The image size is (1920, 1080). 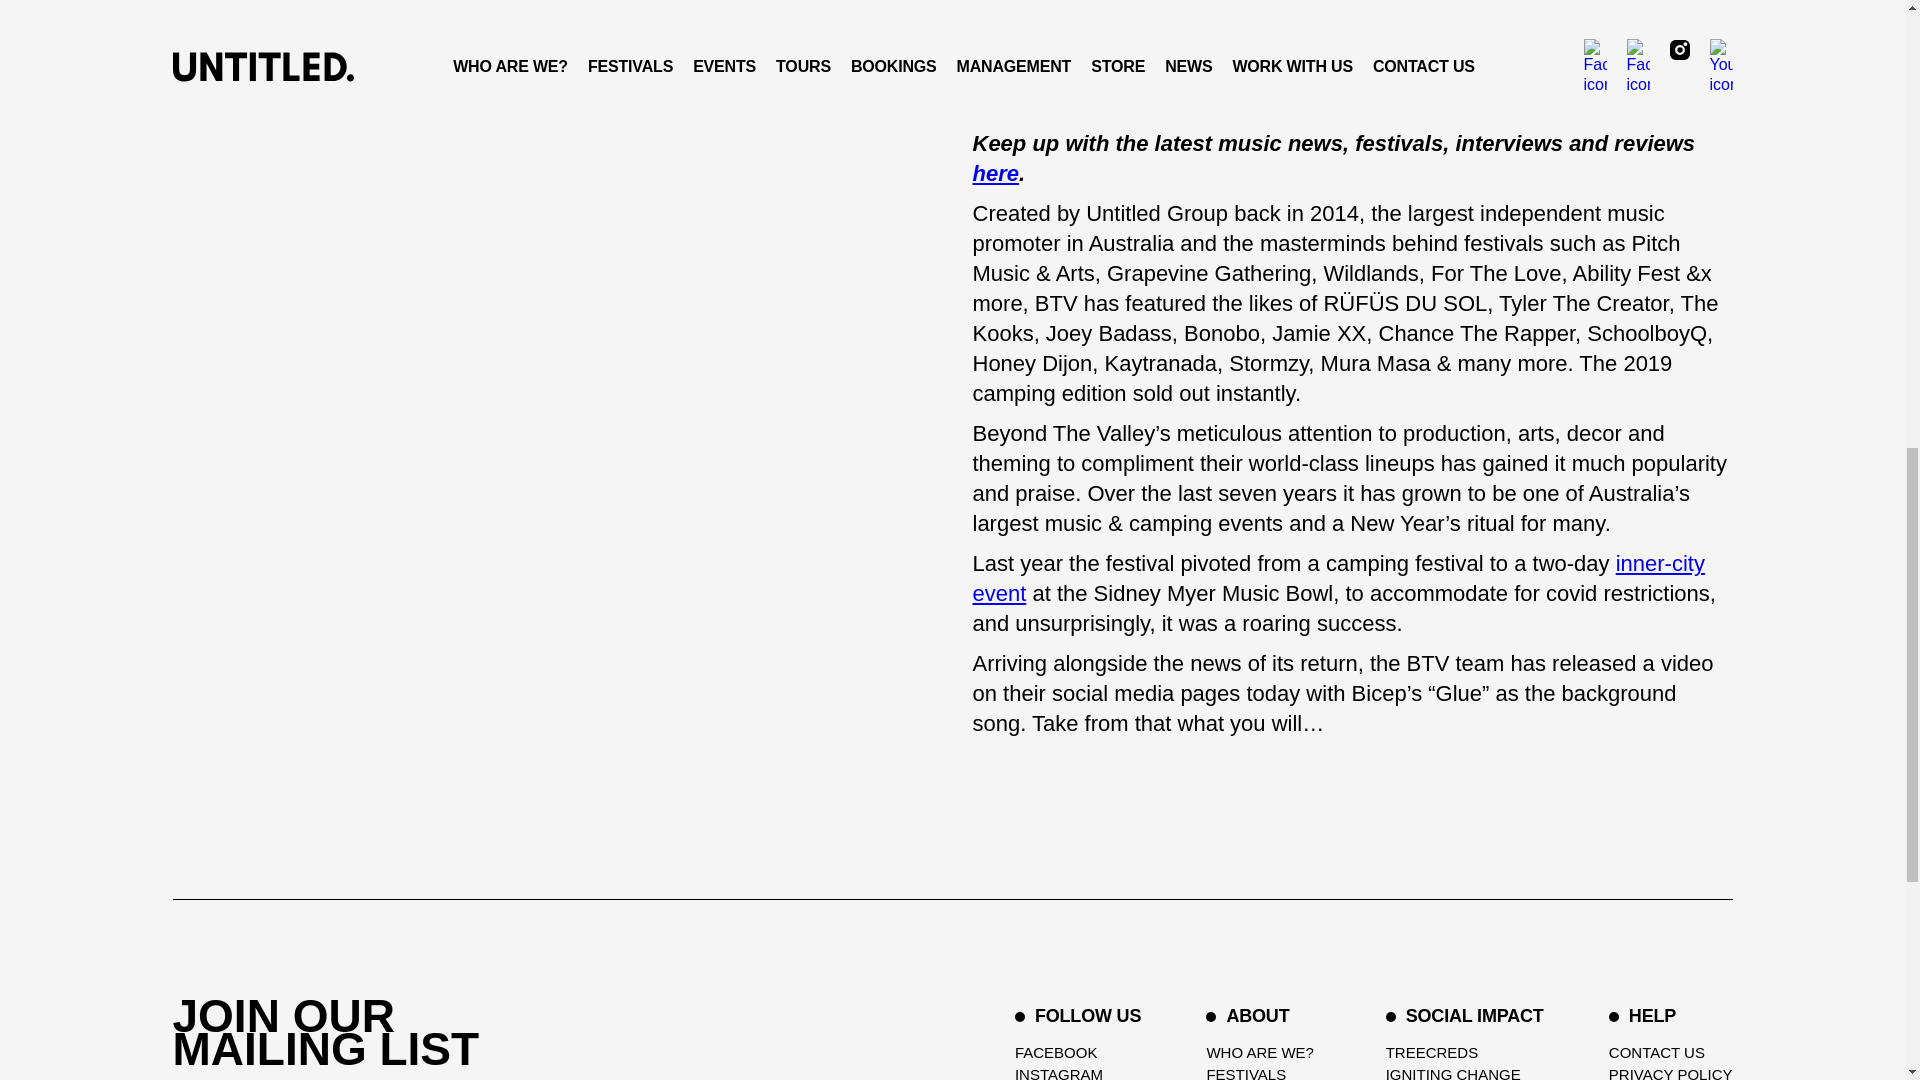 What do you see at coordinates (994, 172) in the screenshot?
I see `here` at bounding box center [994, 172].